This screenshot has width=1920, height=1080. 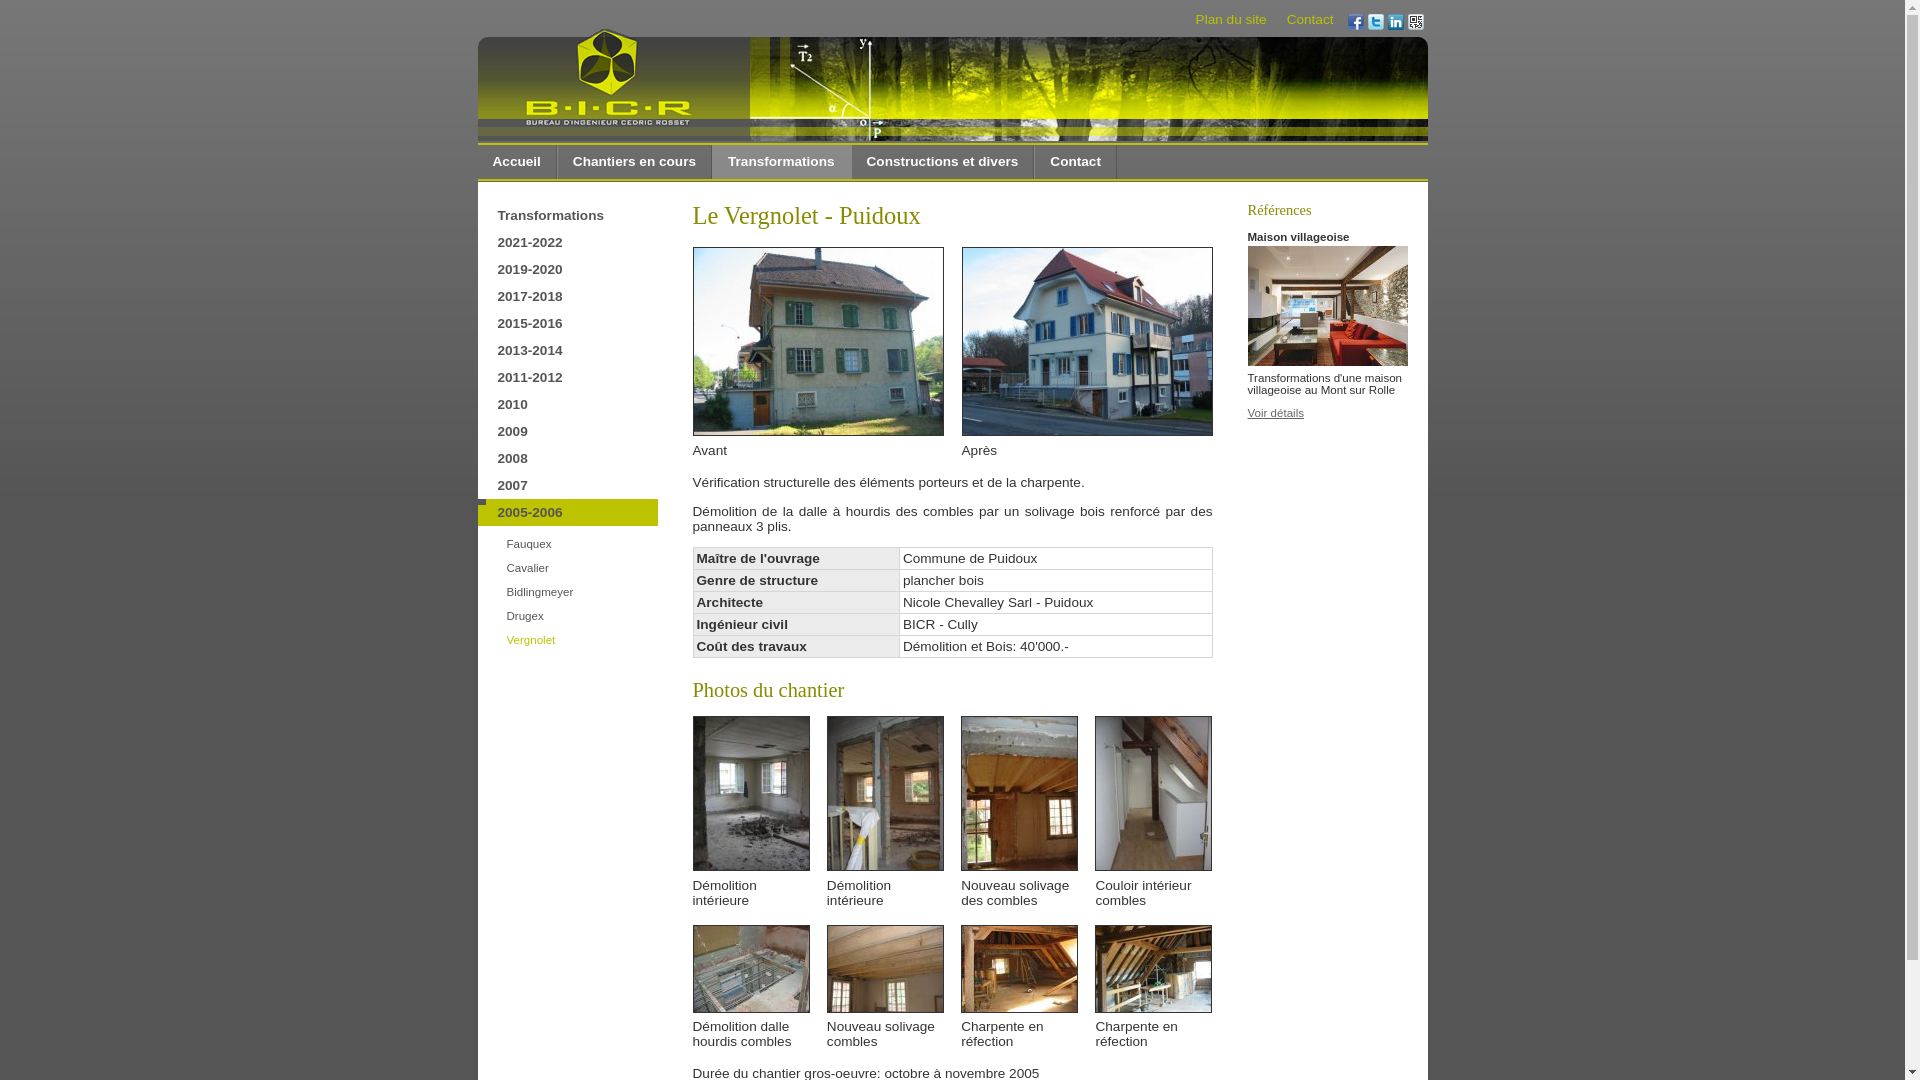 What do you see at coordinates (1376, 24) in the screenshot?
I see `Partager sur Twitter` at bounding box center [1376, 24].